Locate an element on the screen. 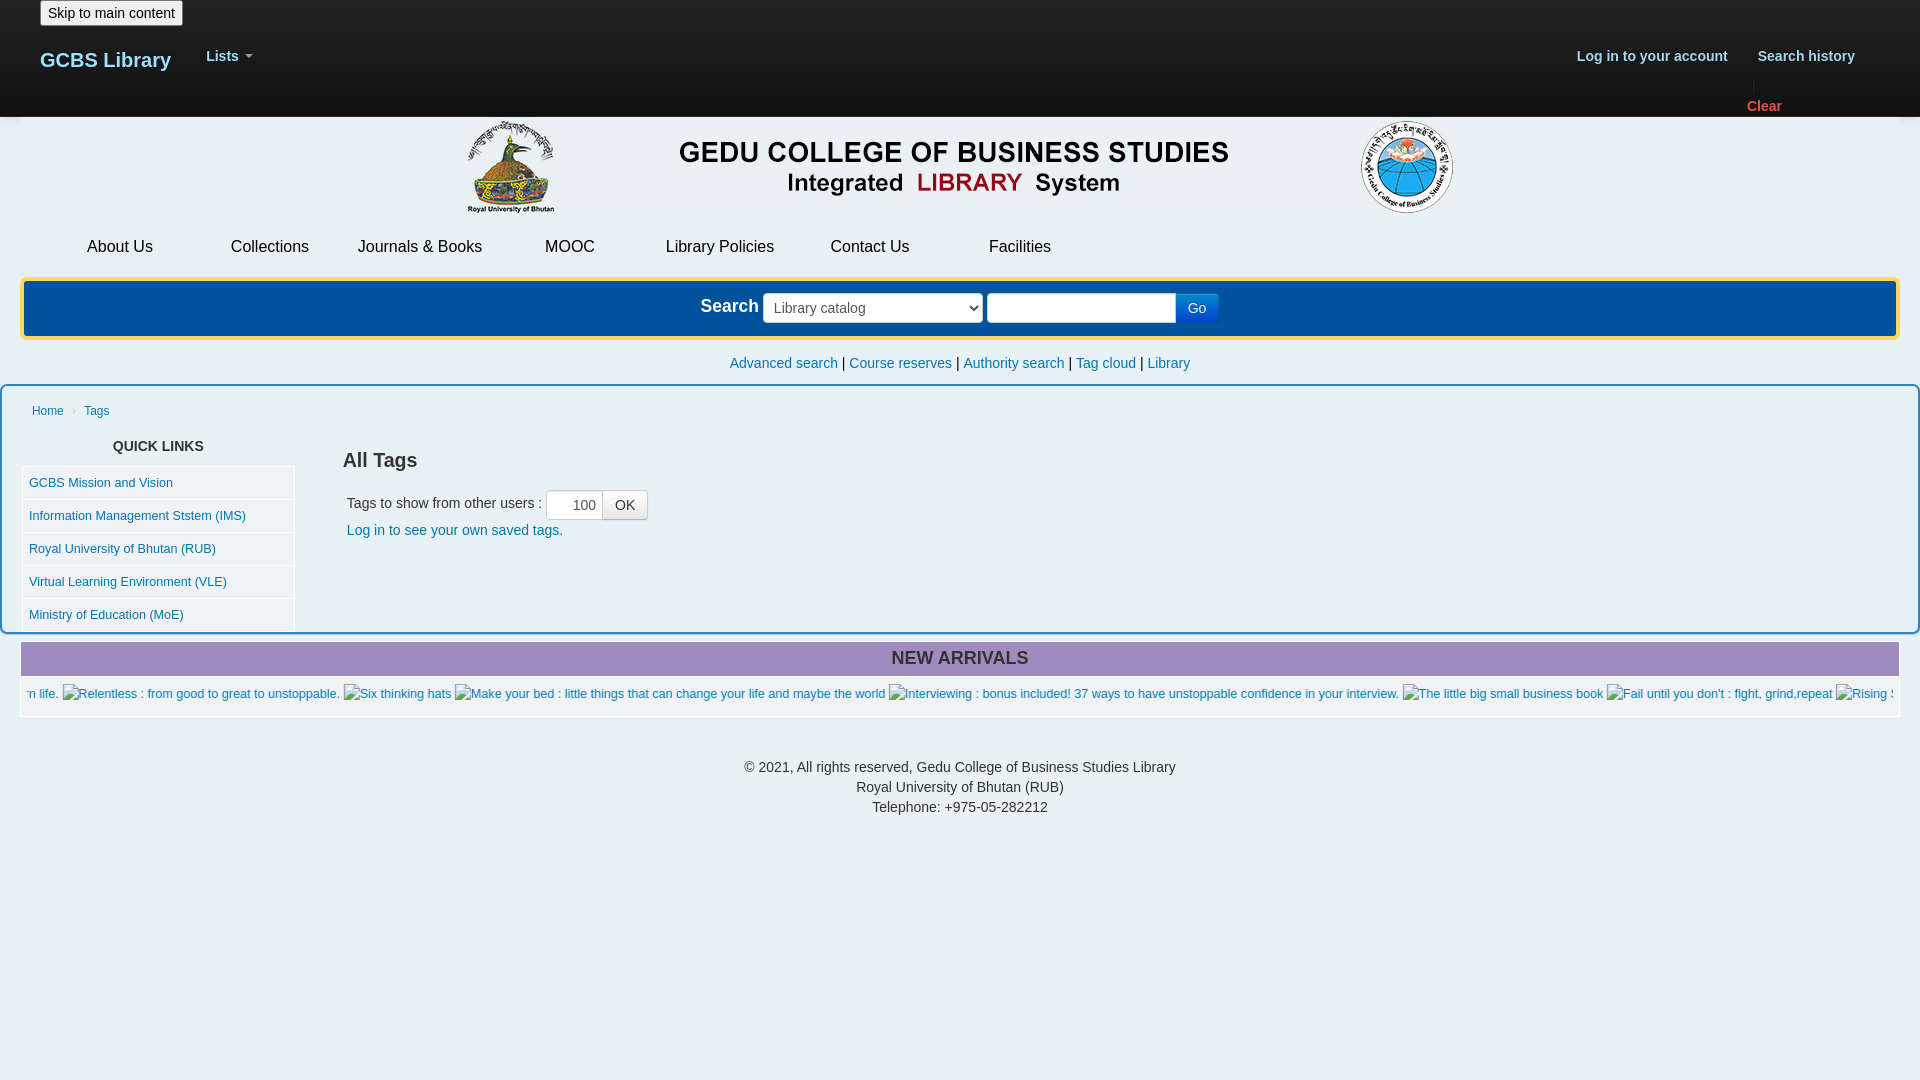 Image resolution: width=1920 pixels, height=1080 pixels. Authority search is located at coordinates (1014, 363).